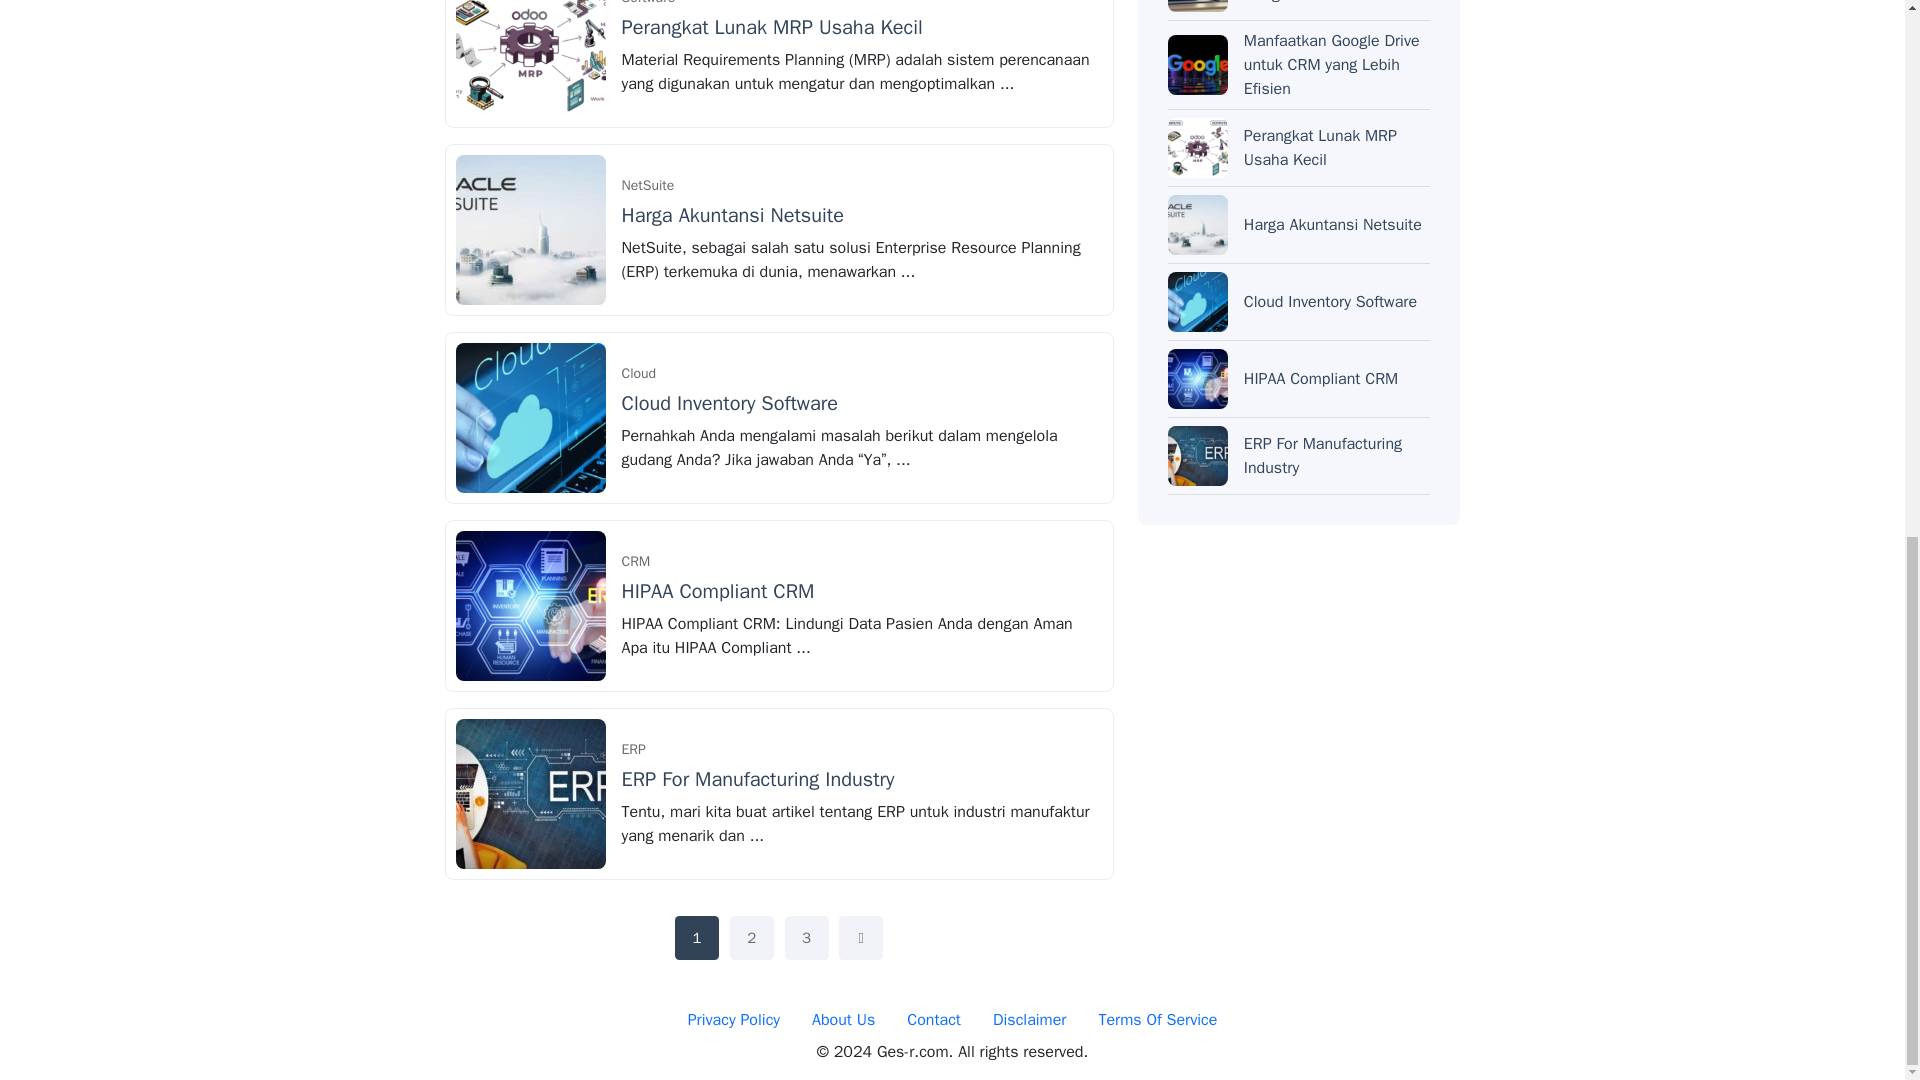 This screenshot has width=1920, height=1080. Describe the element at coordinates (648, 8) in the screenshot. I see `Software` at that location.